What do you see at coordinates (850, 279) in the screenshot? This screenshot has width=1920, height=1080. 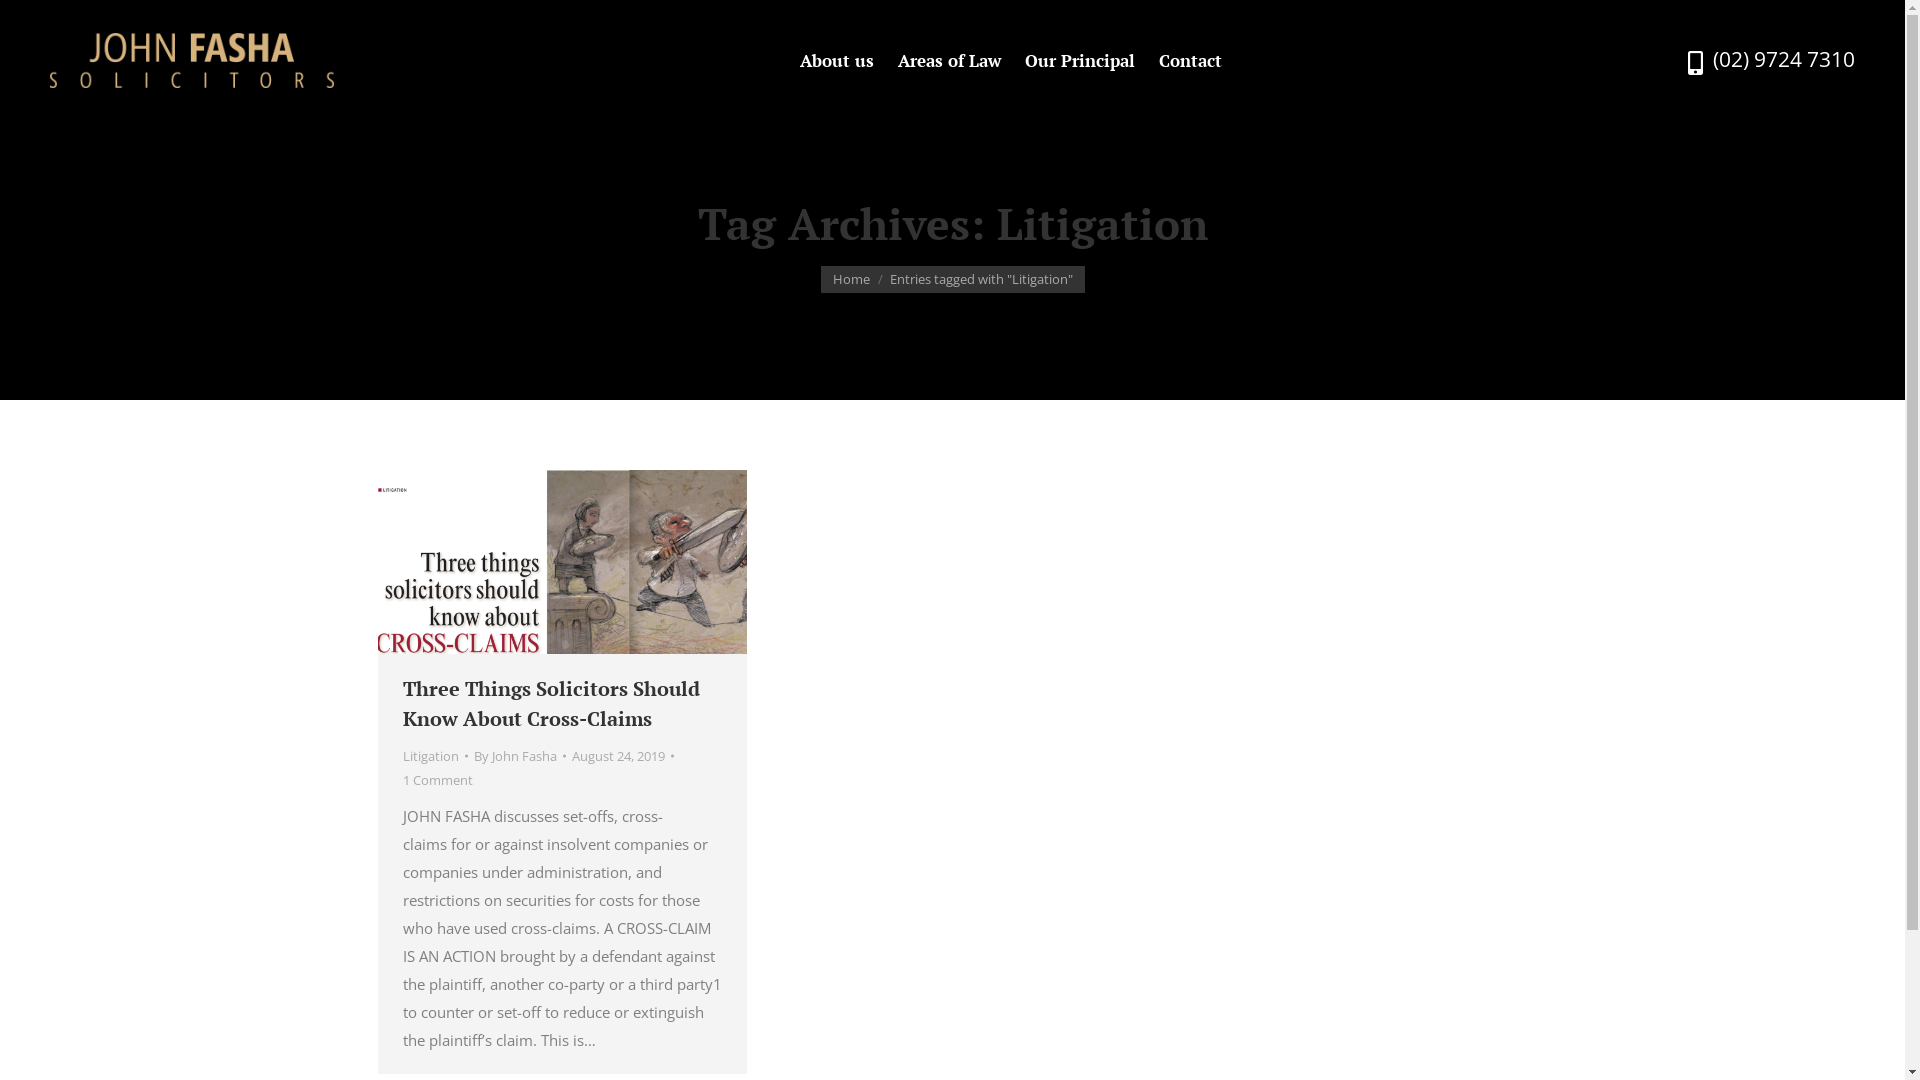 I see `Home` at bounding box center [850, 279].